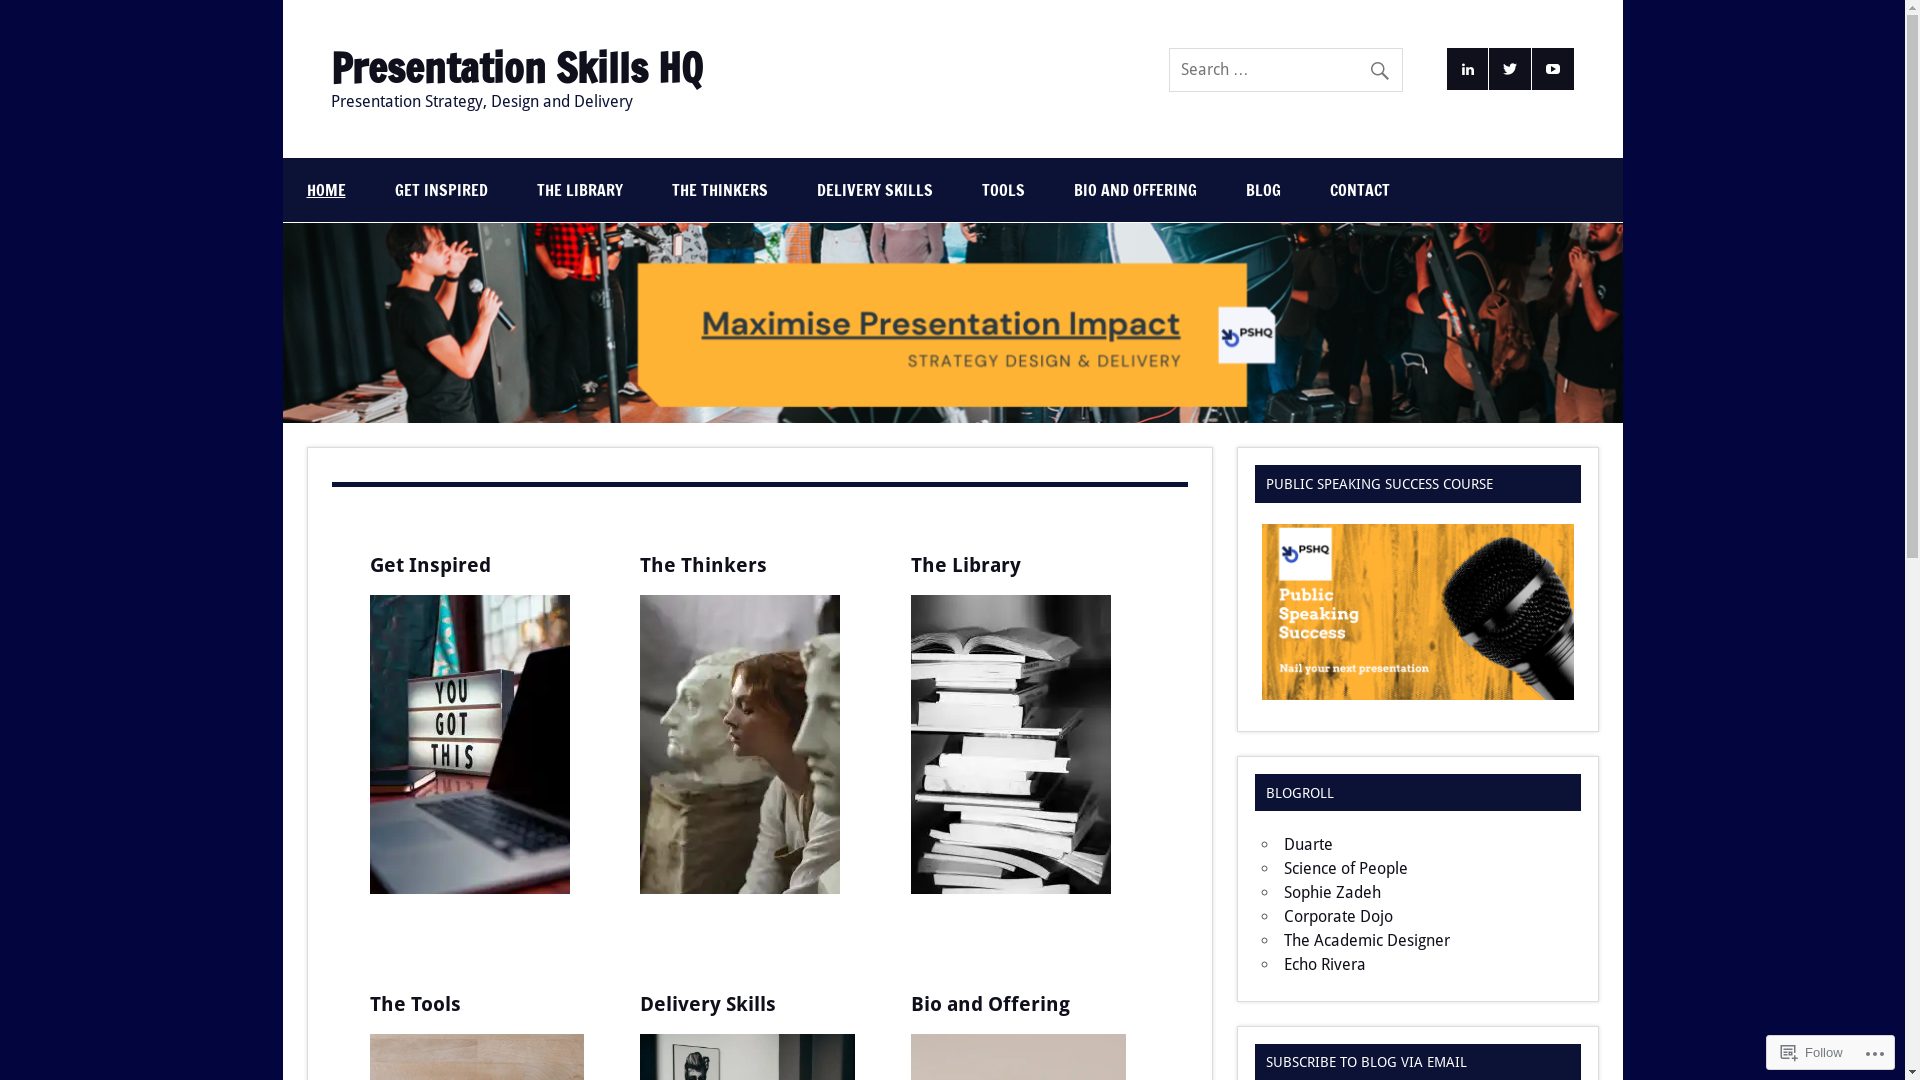  Describe the element at coordinates (1308, 844) in the screenshot. I see `Duarte` at that location.